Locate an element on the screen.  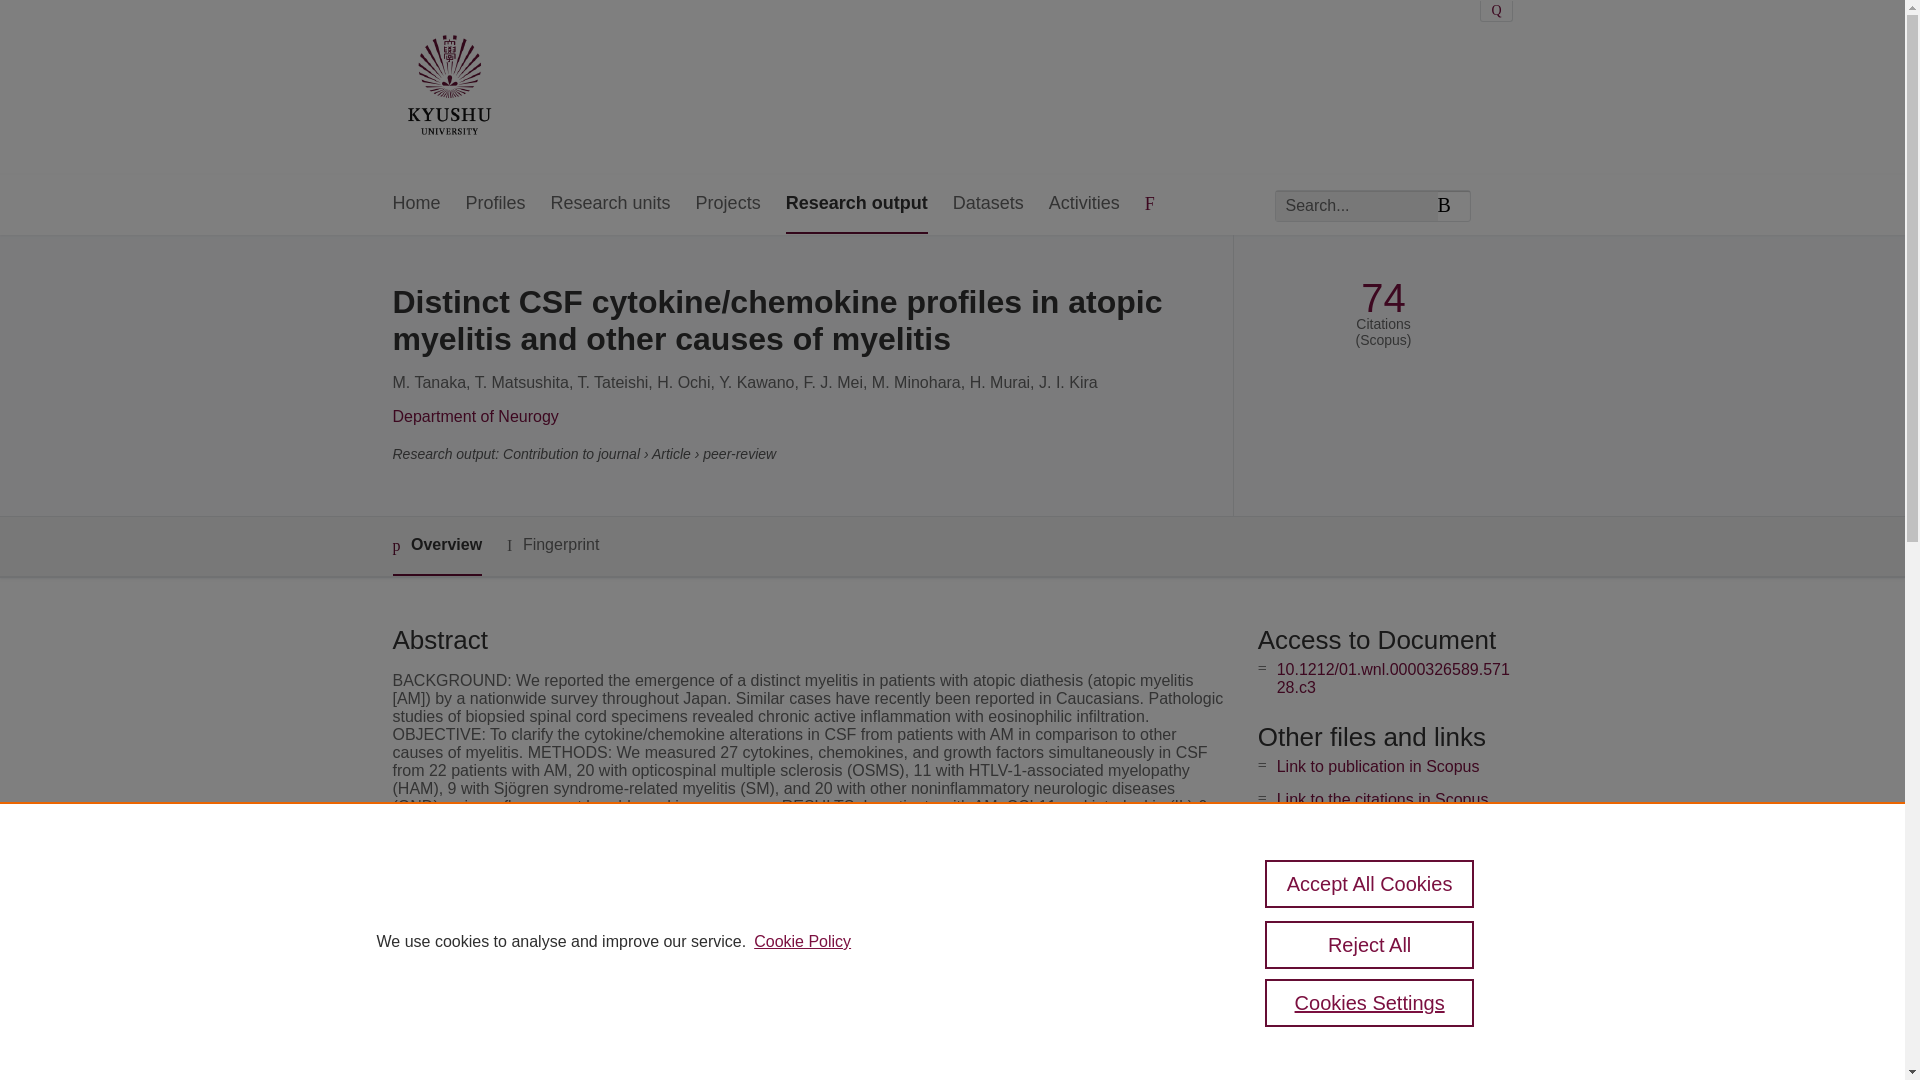
Overview is located at coordinates (436, 546).